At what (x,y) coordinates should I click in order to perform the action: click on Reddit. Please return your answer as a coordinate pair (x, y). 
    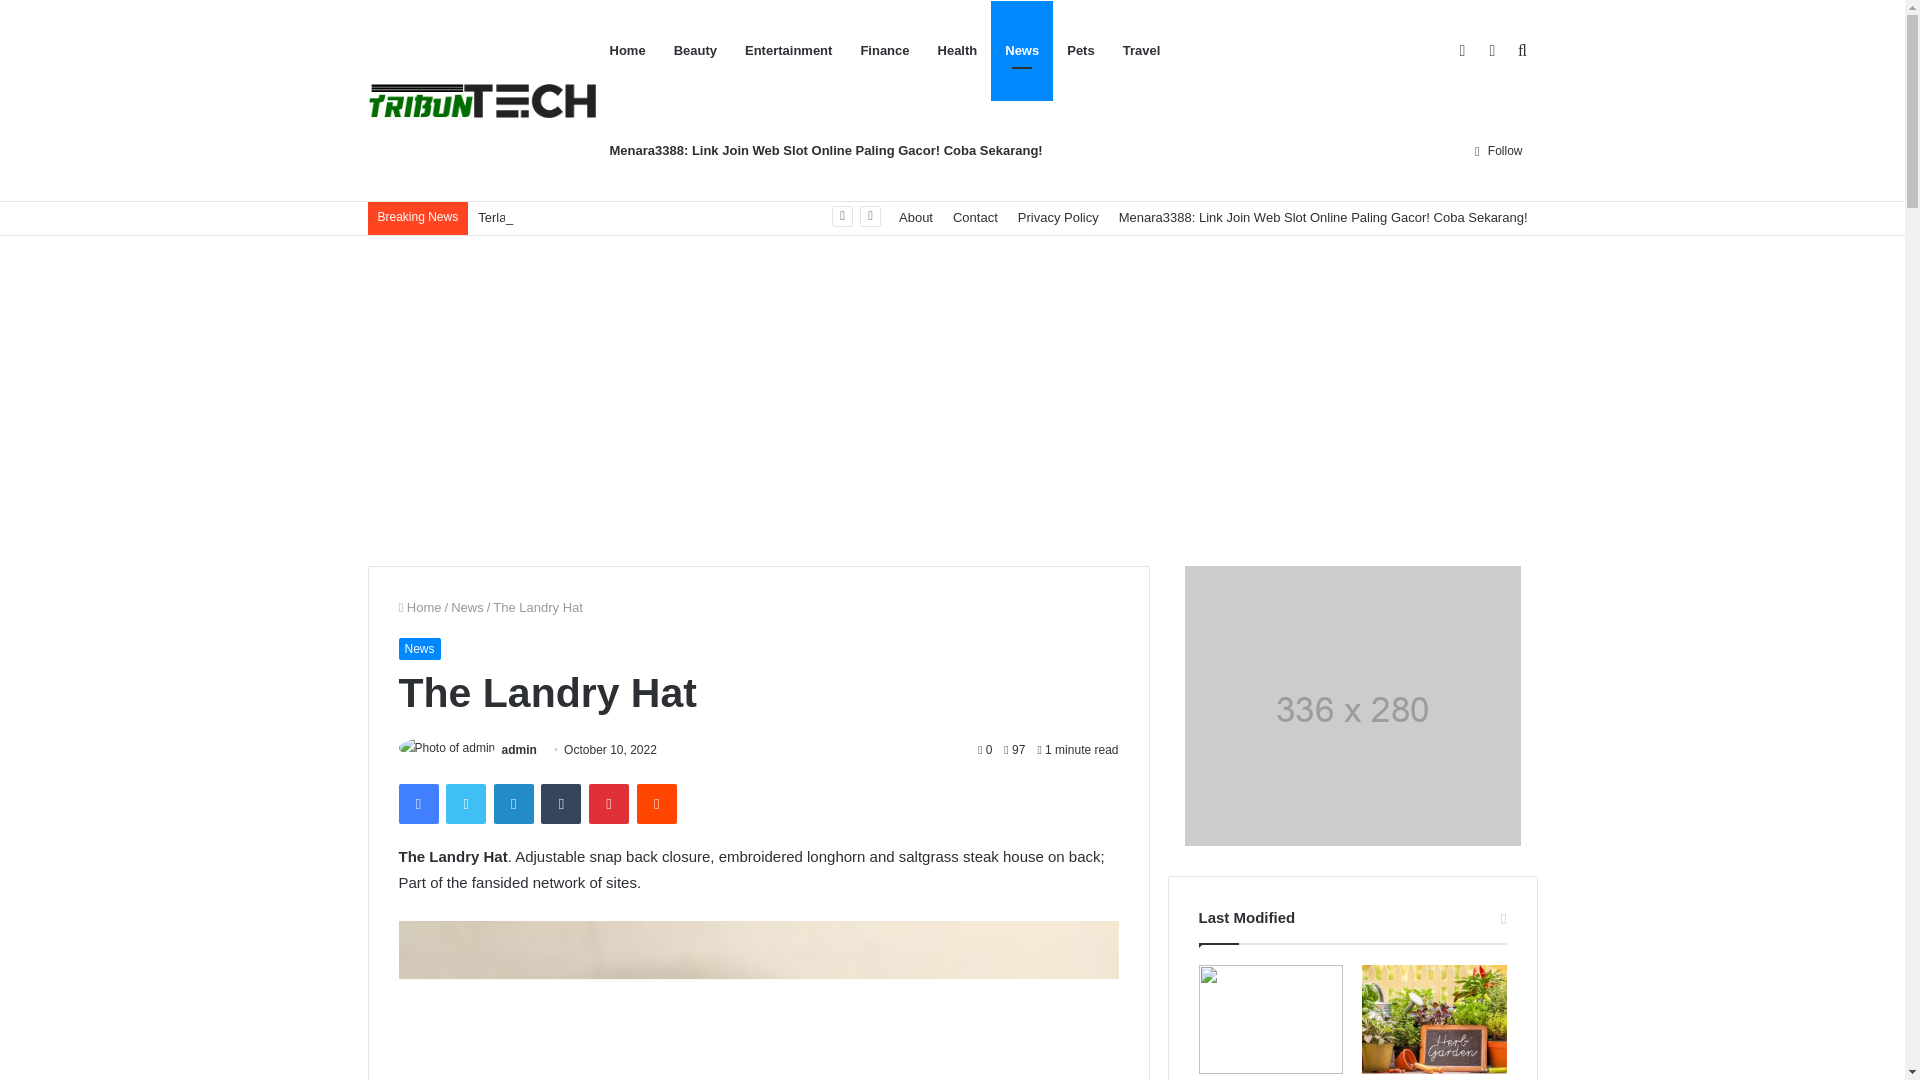
    Looking at the image, I should click on (657, 804).